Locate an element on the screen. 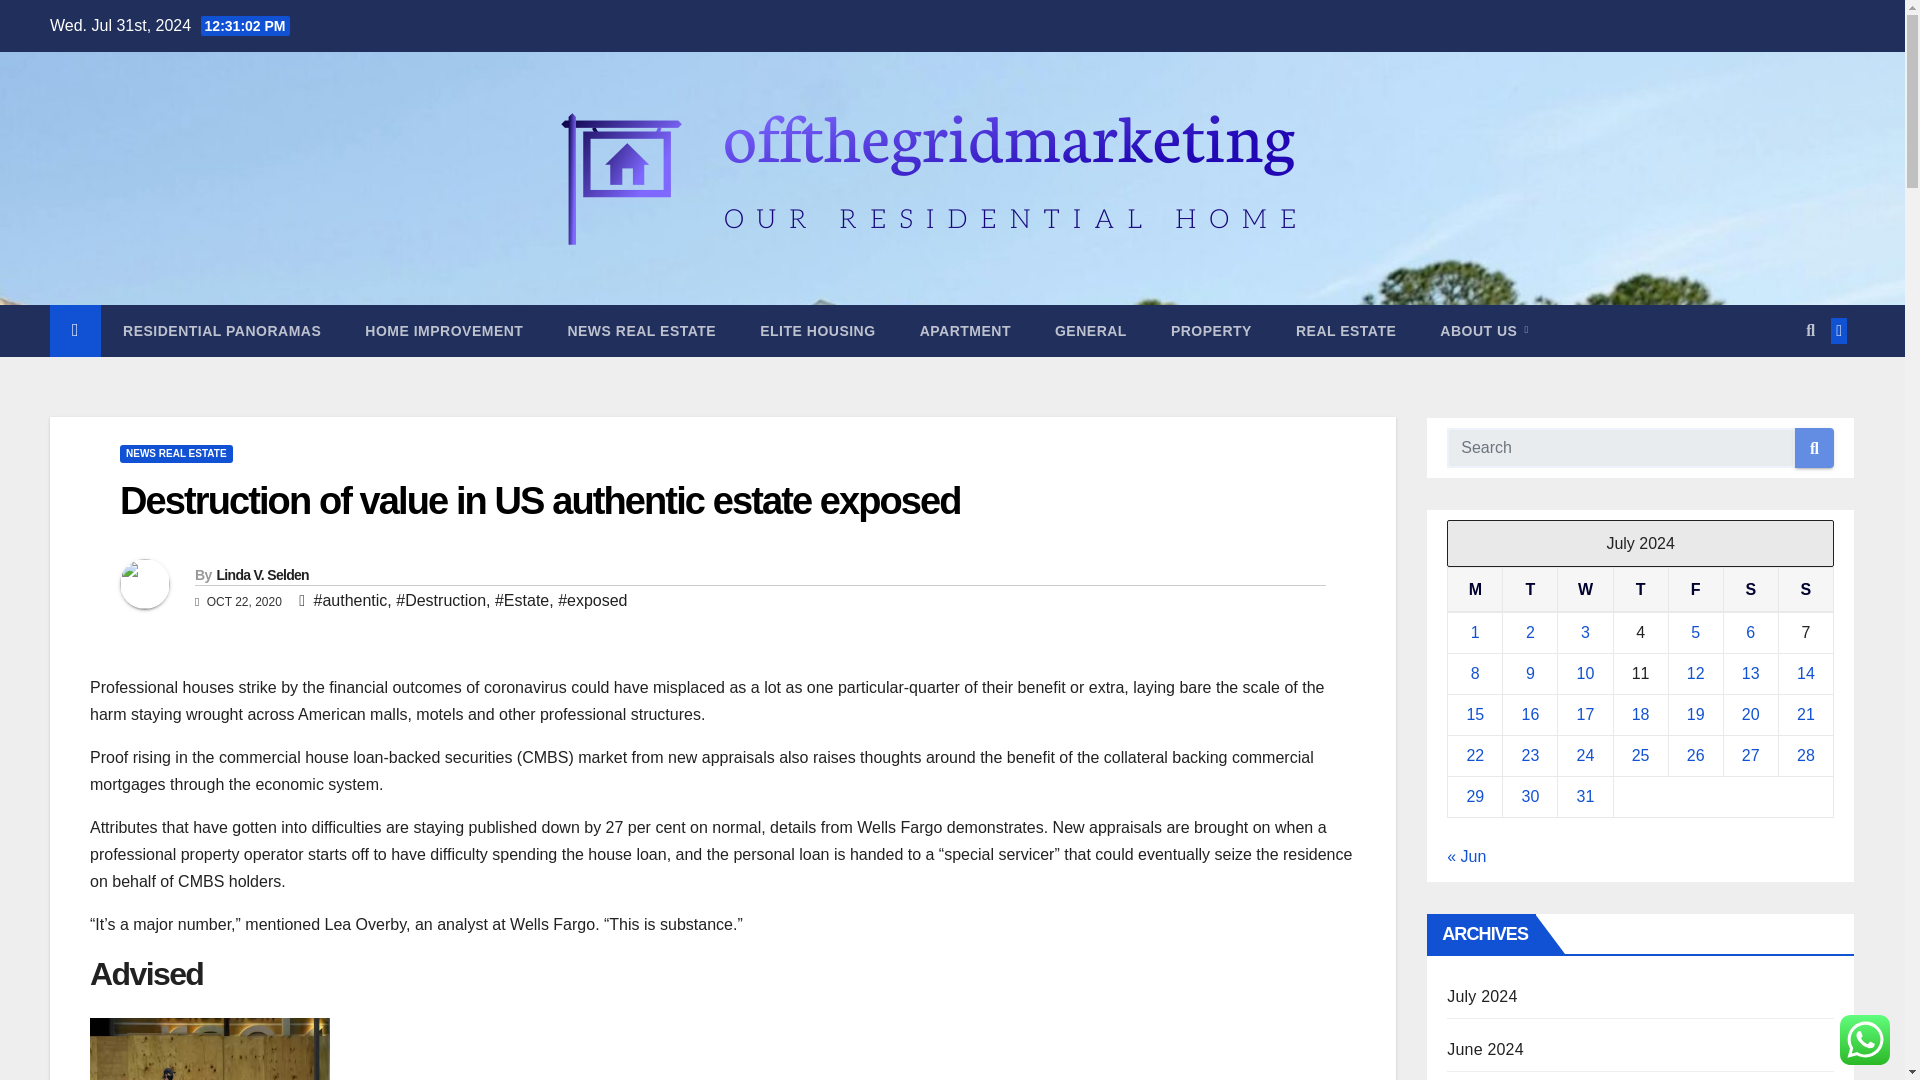 The height and width of the screenshot is (1080, 1920). Real Estate is located at coordinates (1346, 330).